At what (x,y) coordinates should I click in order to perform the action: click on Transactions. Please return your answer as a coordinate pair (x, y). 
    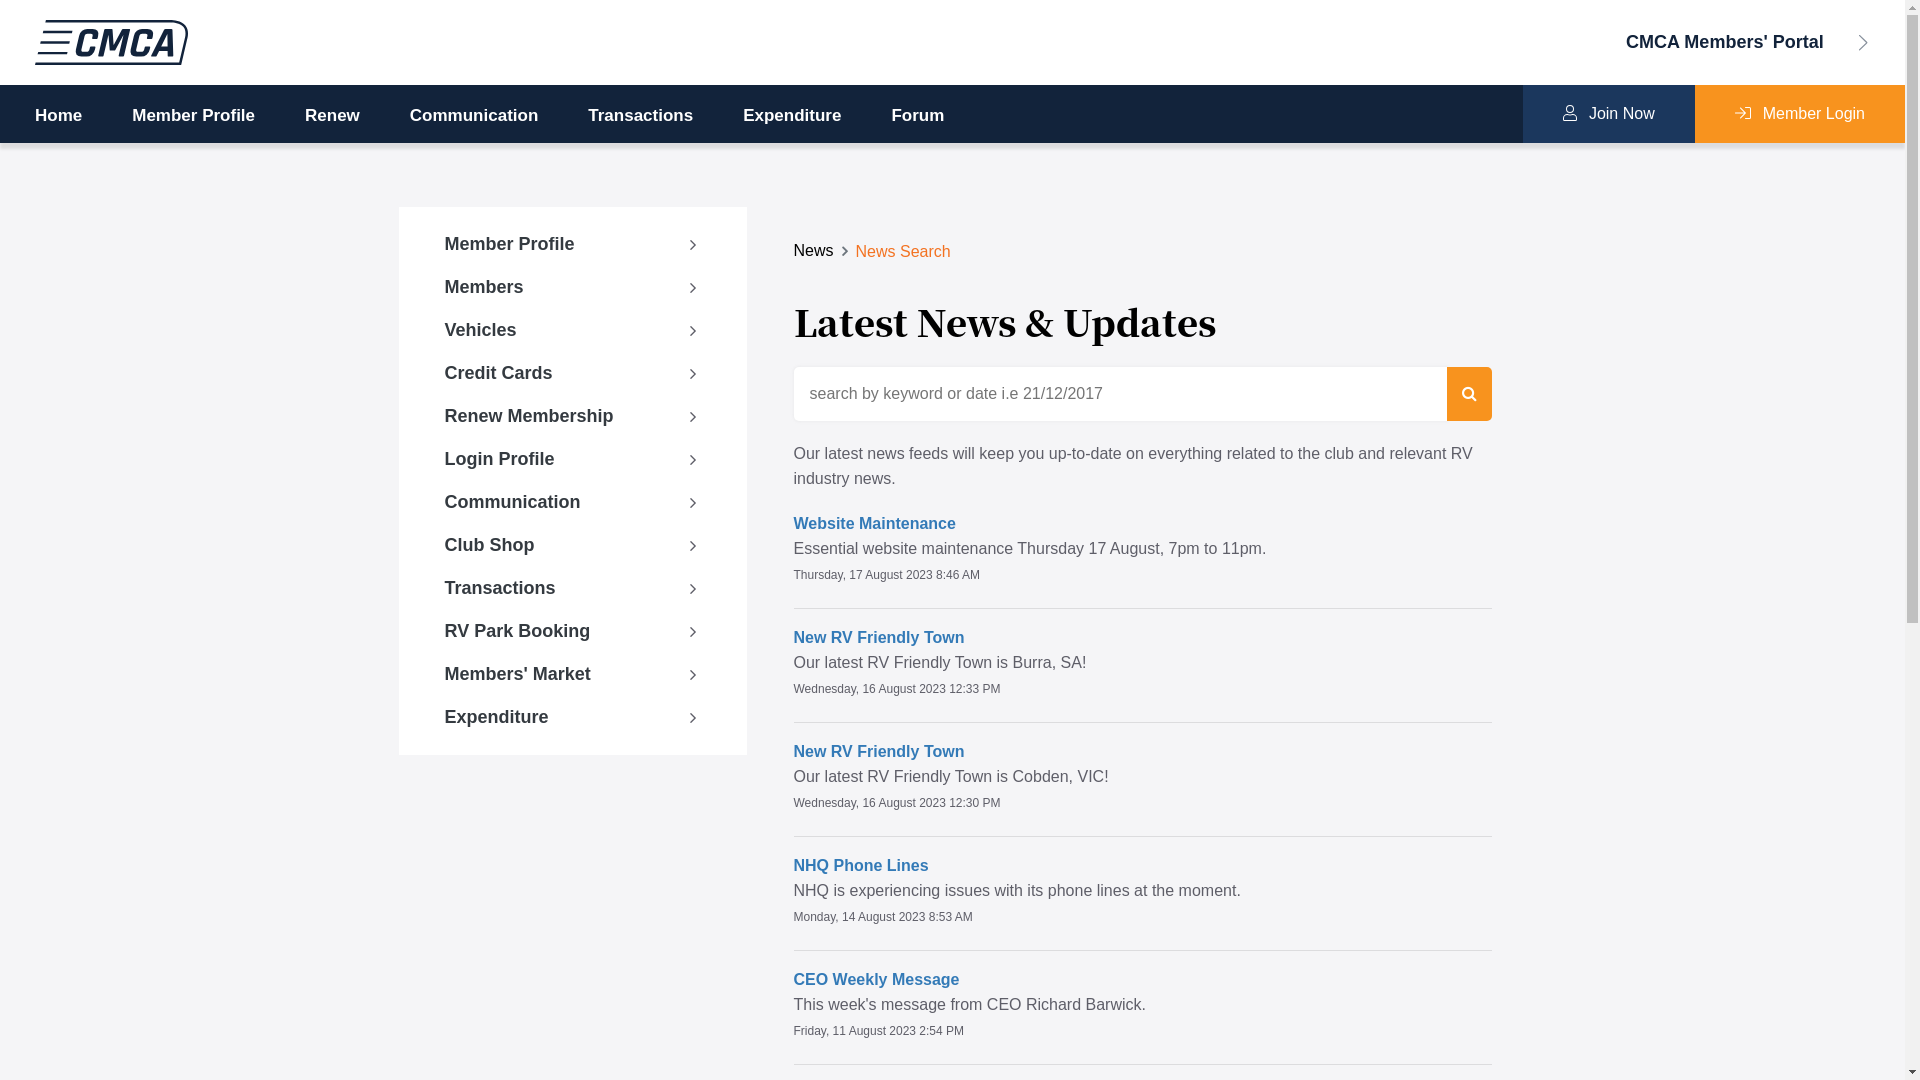
    Looking at the image, I should click on (640, 116).